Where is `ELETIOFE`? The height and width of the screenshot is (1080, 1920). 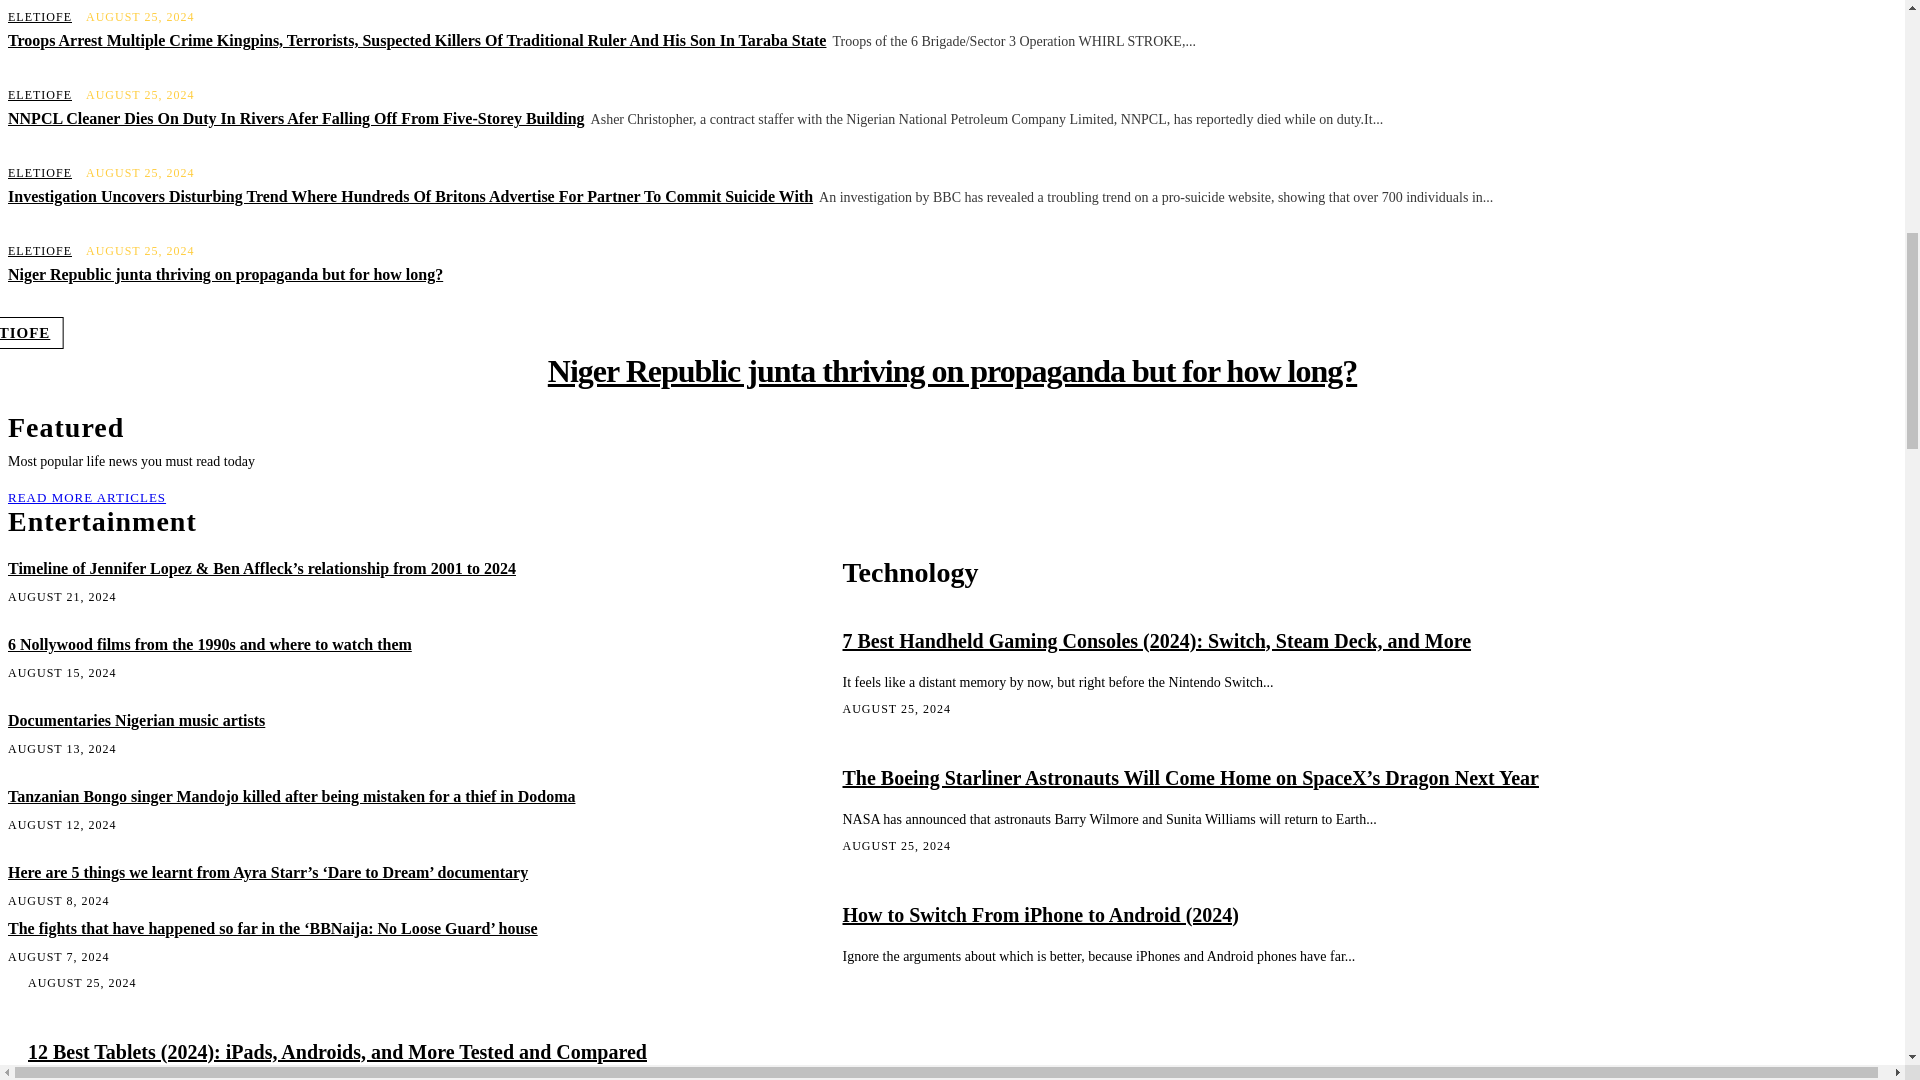
ELETIOFE is located at coordinates (40, 173).